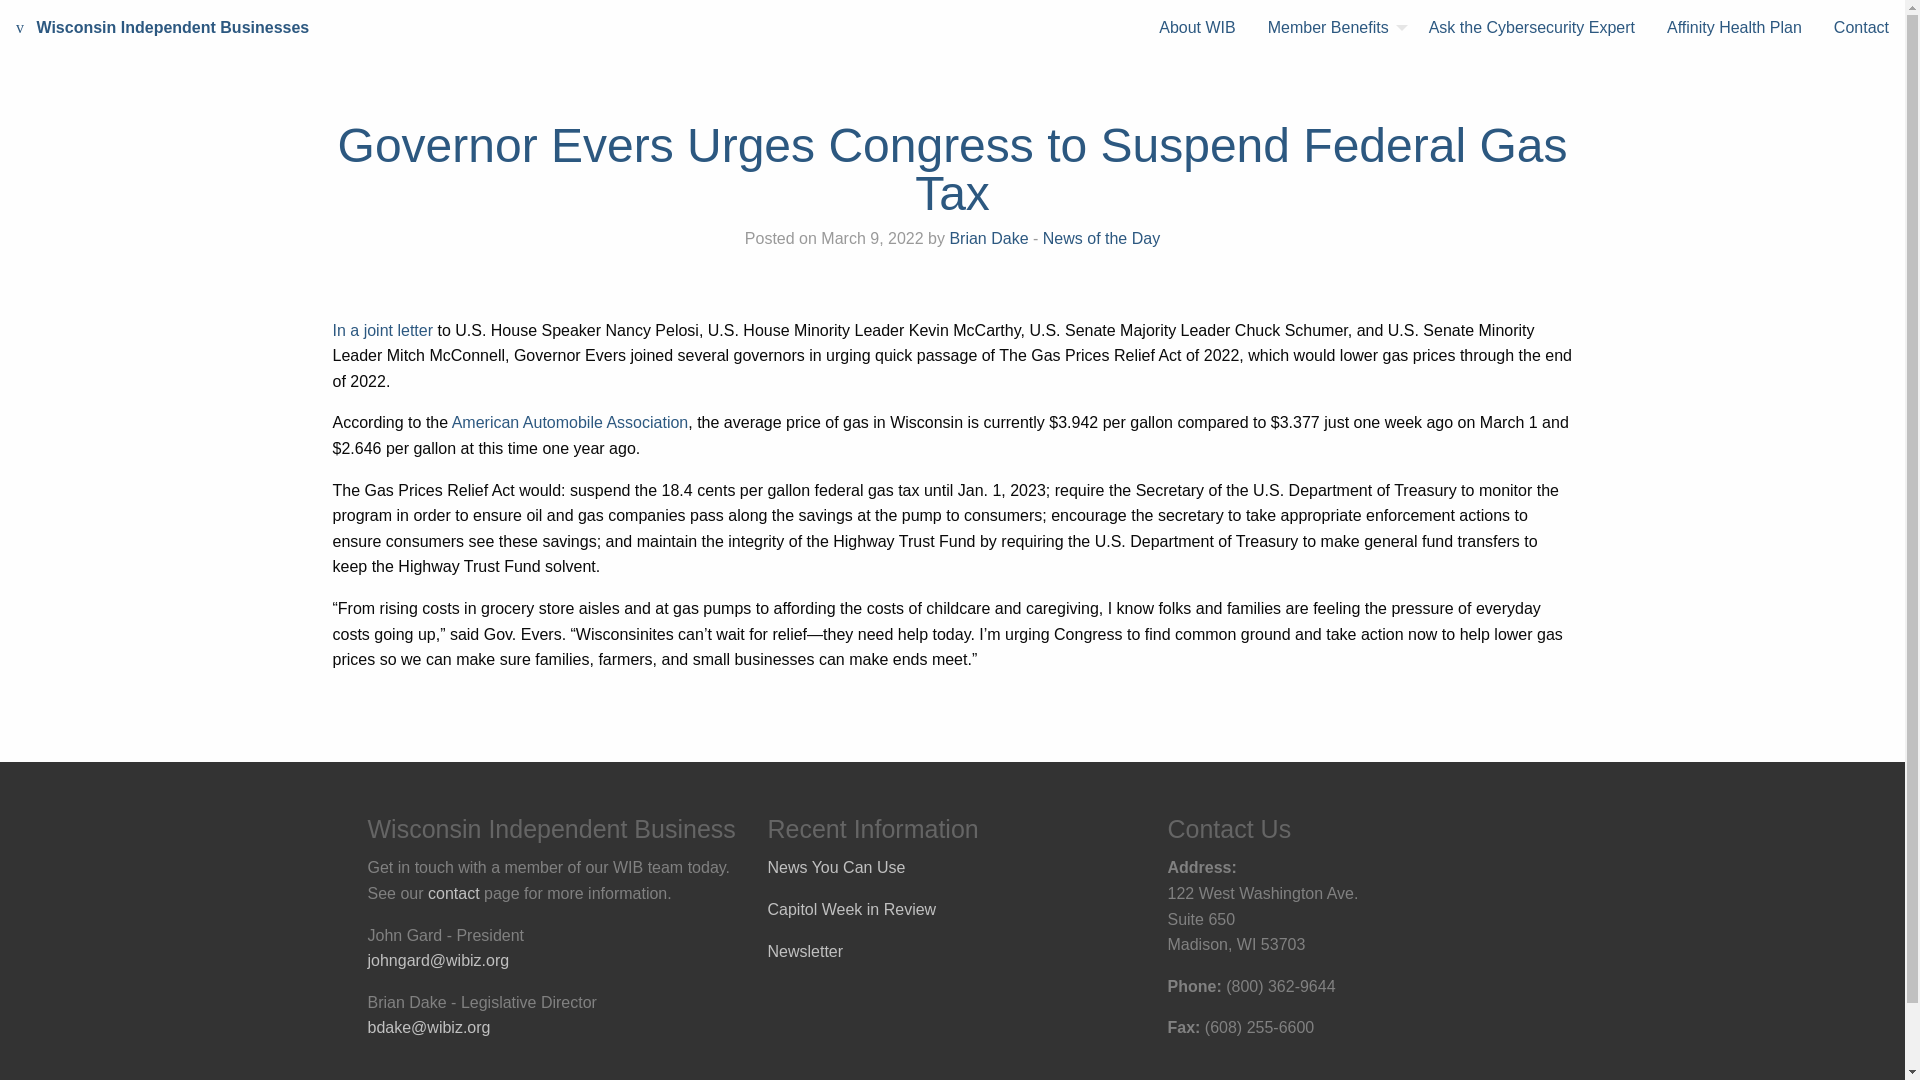  I want to click on News of the Day, so click(1100, 238).